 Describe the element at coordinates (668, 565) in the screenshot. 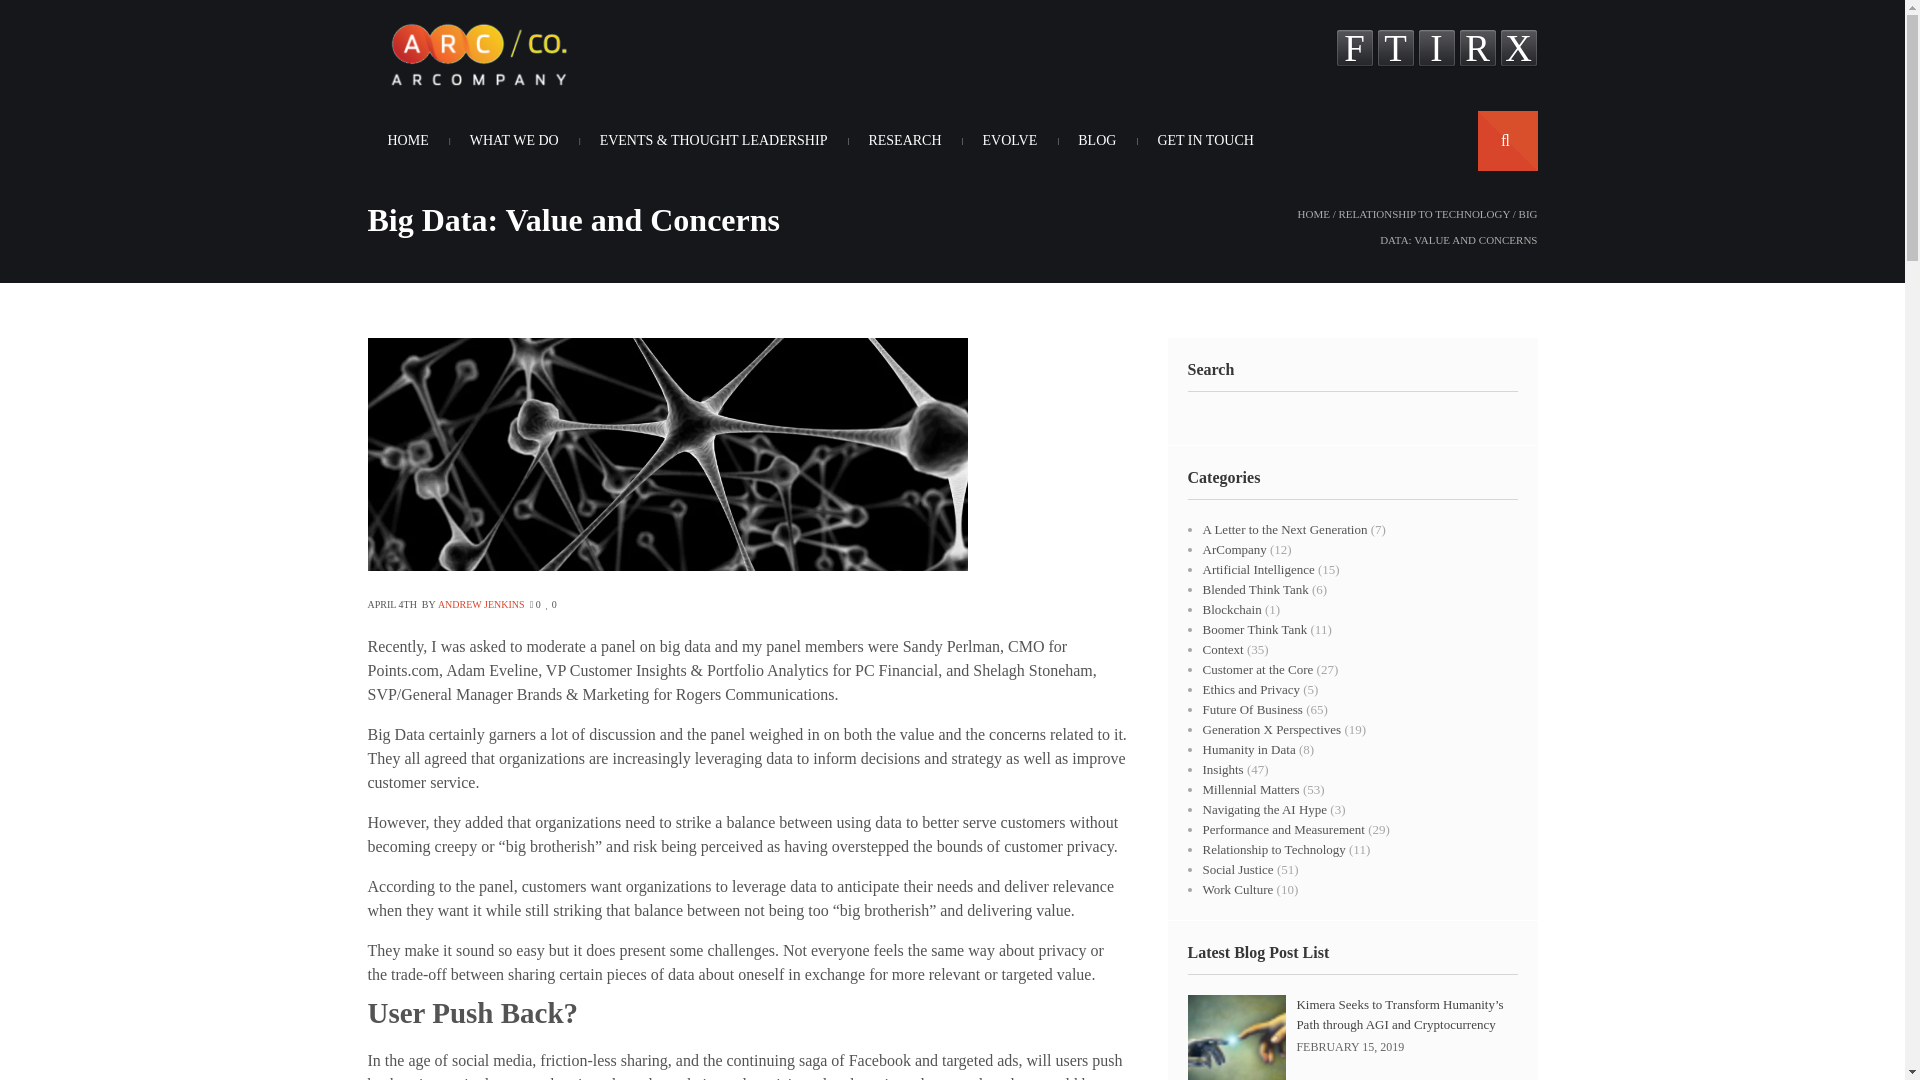

I see `Big Data: Value and Concerns` at that location.